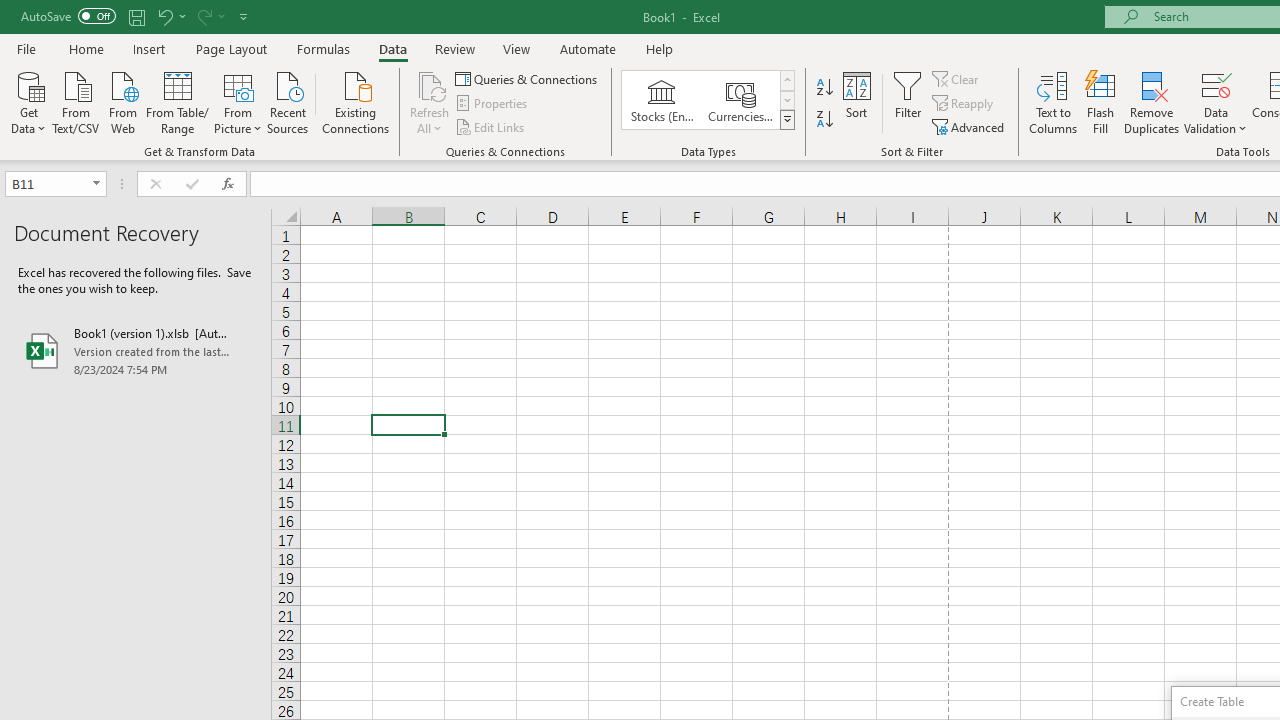 The image size is (1280, 720). I want to click on File Tab, so click(26, 48).